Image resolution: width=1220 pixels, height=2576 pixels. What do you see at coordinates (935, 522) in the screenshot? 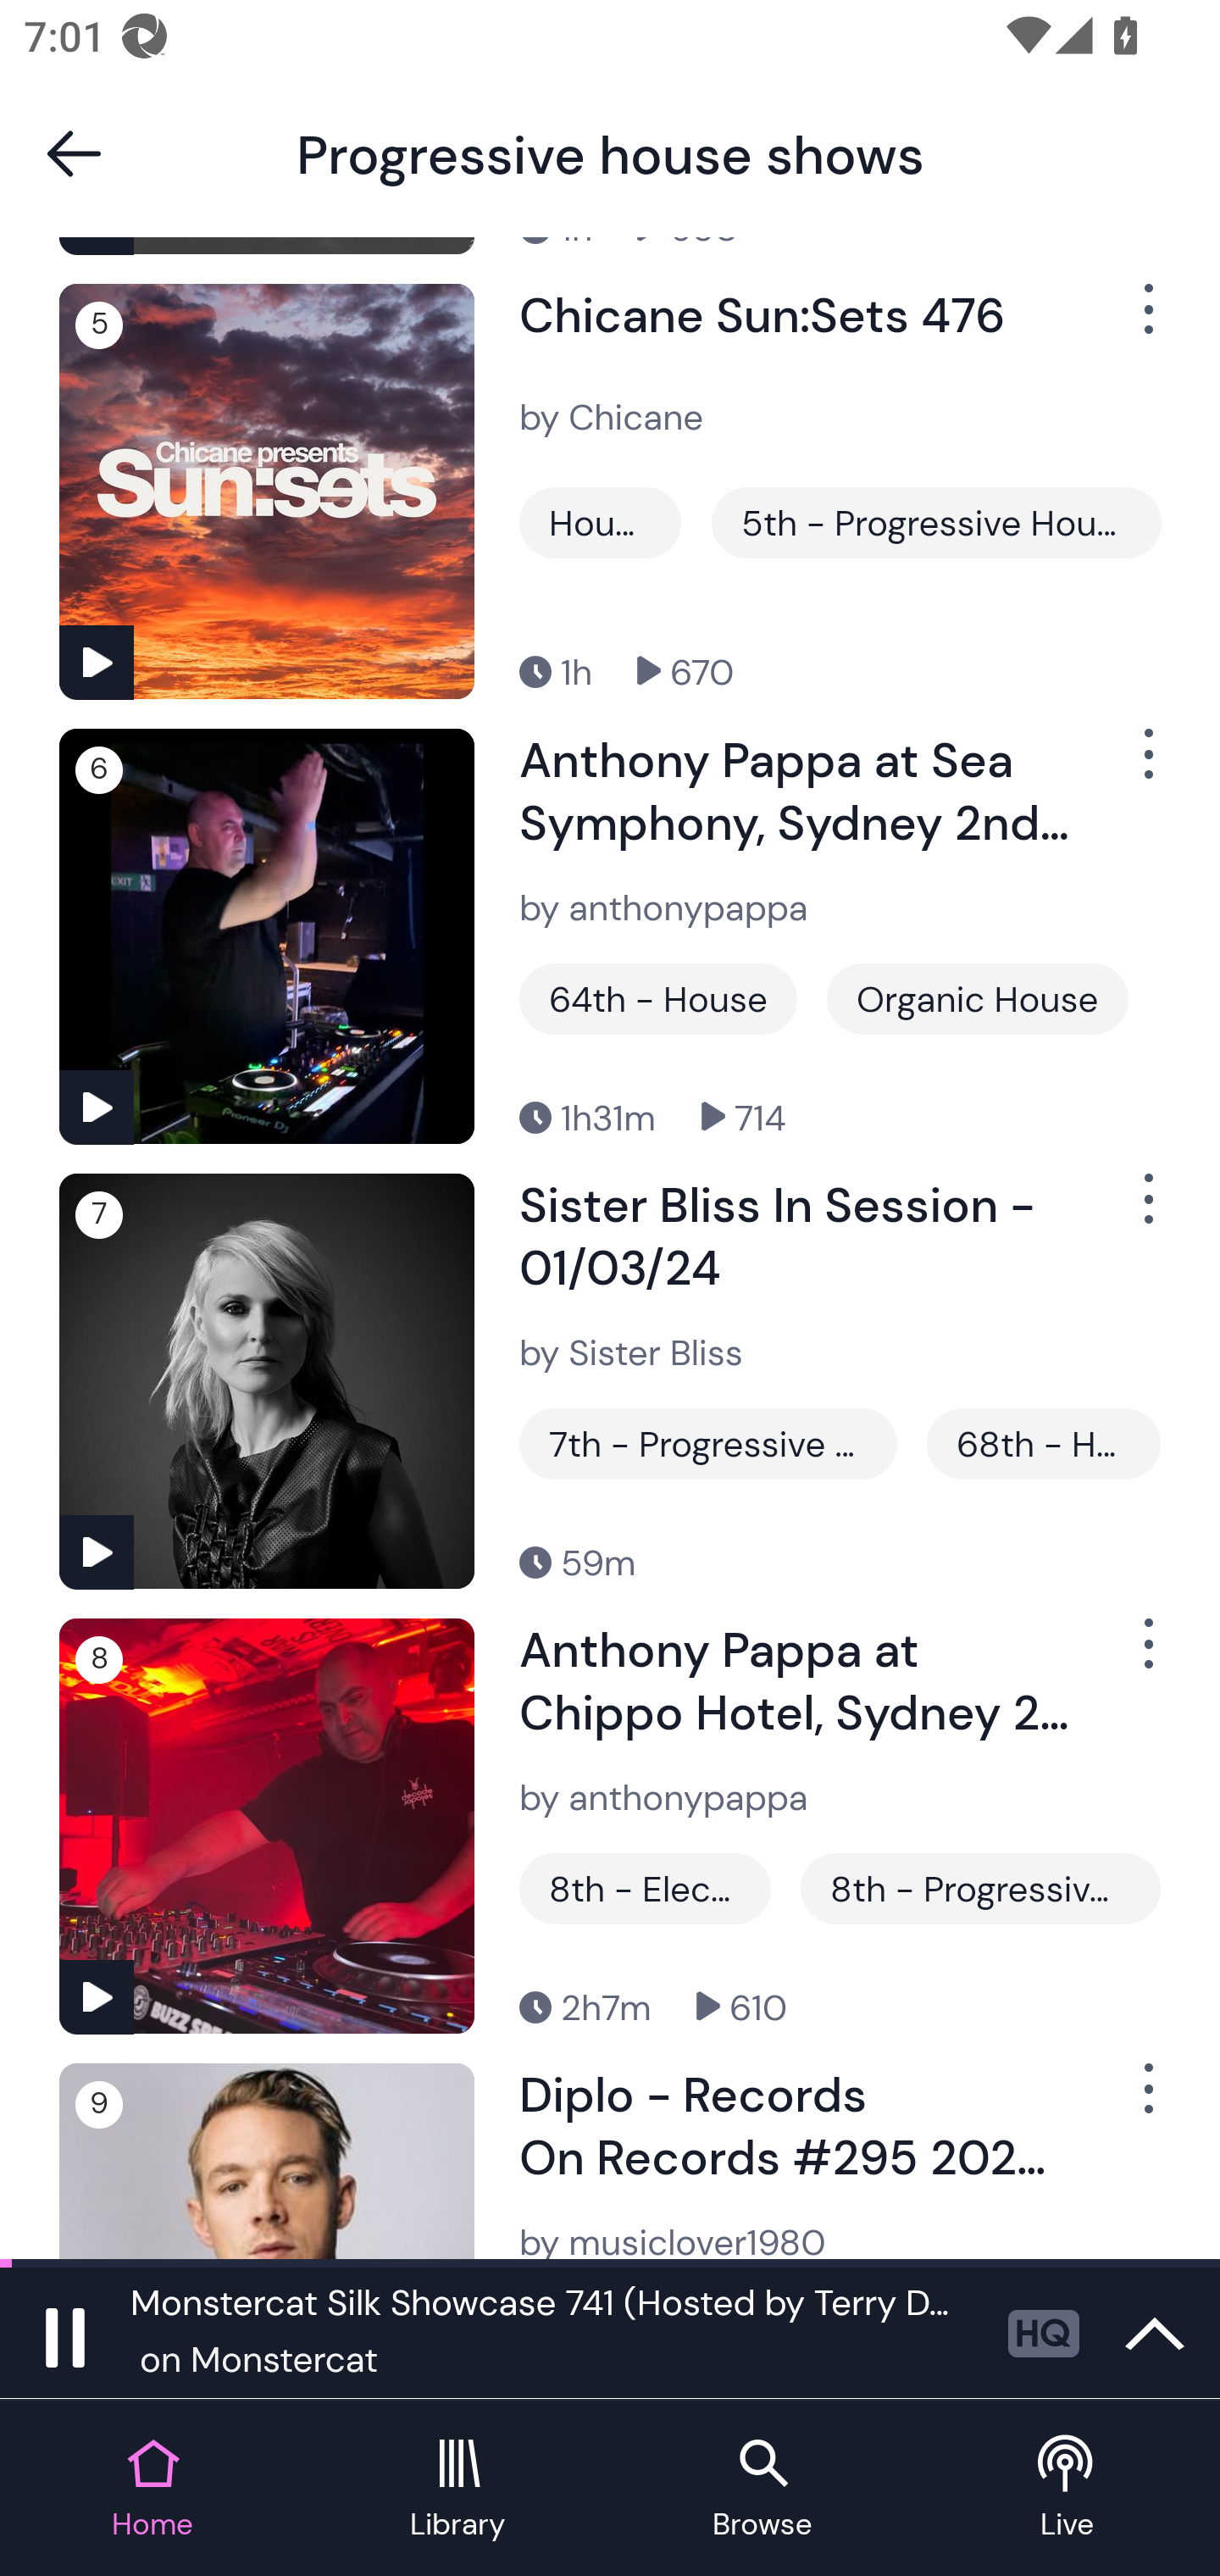
I see `5th - Progressive House` at bounding box center [935, 522].